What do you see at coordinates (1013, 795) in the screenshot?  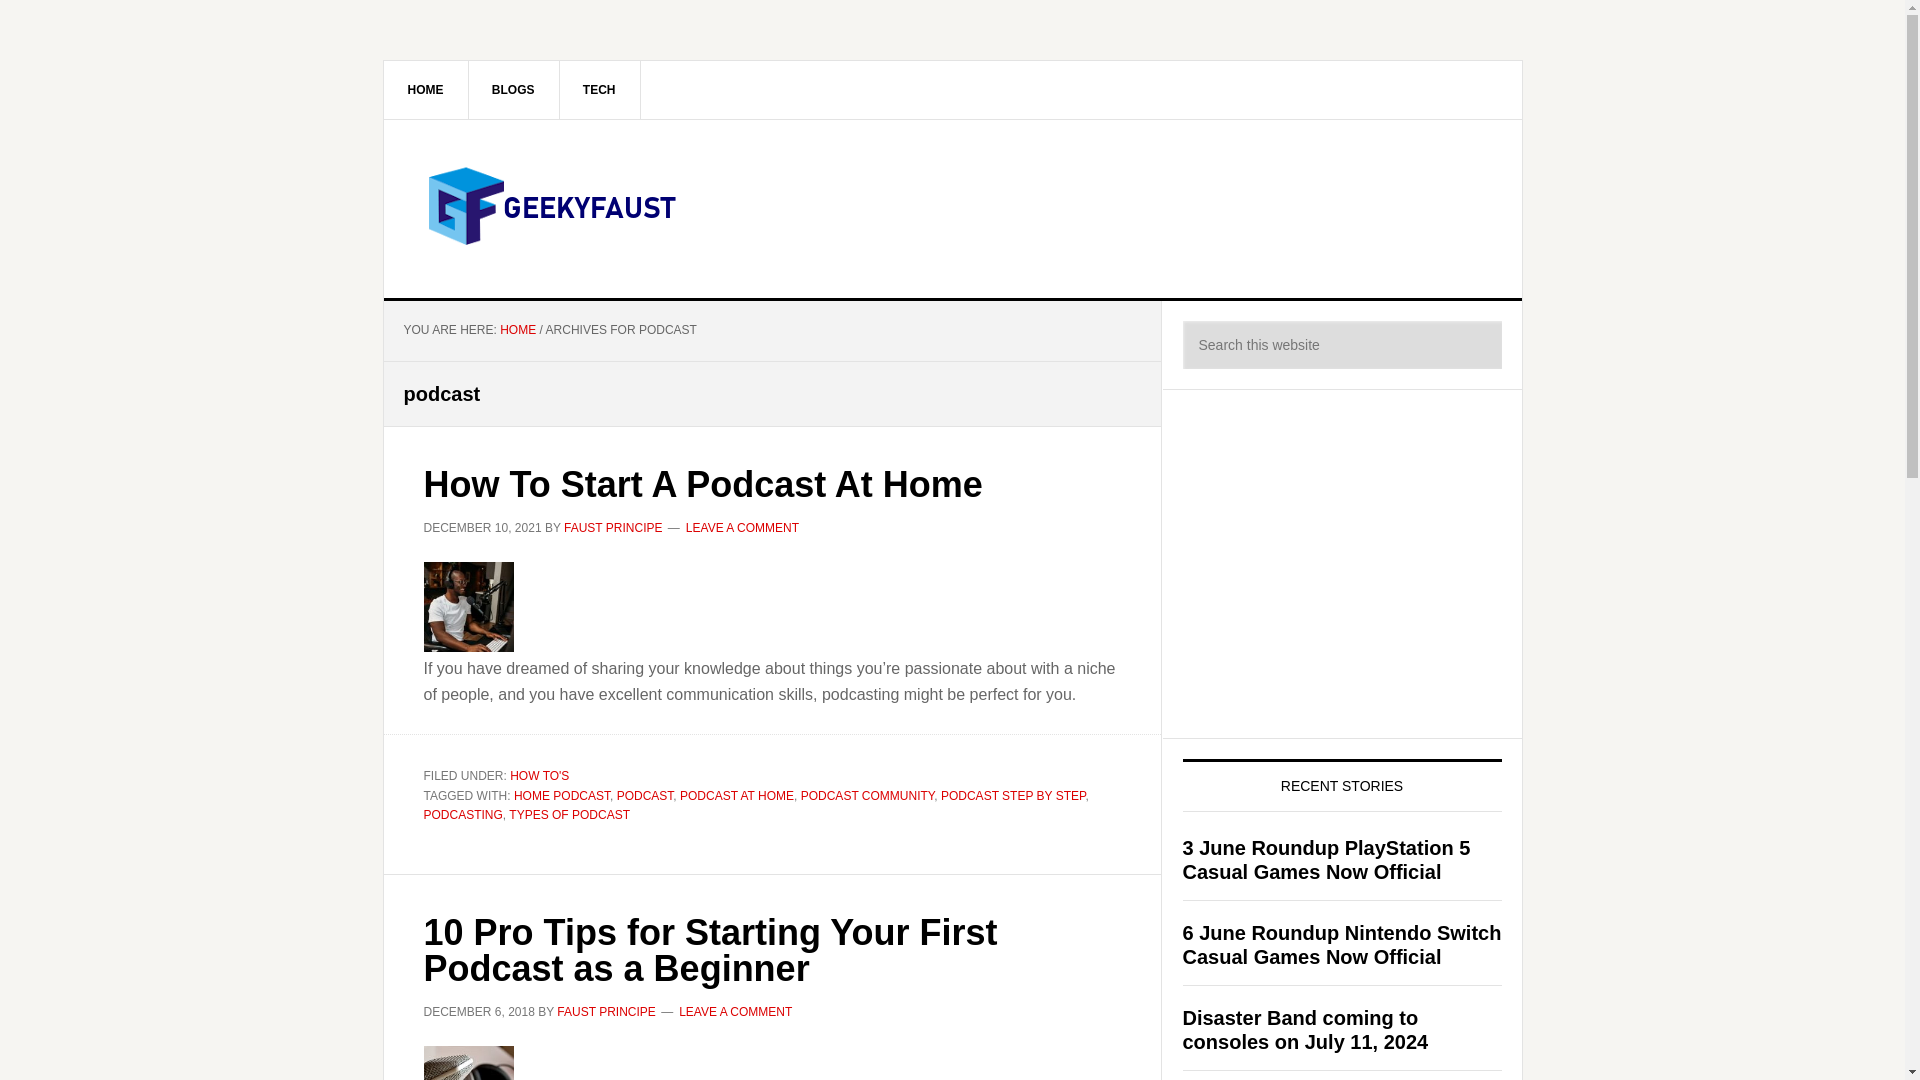 I see `PODCAST STEP BY STEP` at bounding box center [1013, 795].